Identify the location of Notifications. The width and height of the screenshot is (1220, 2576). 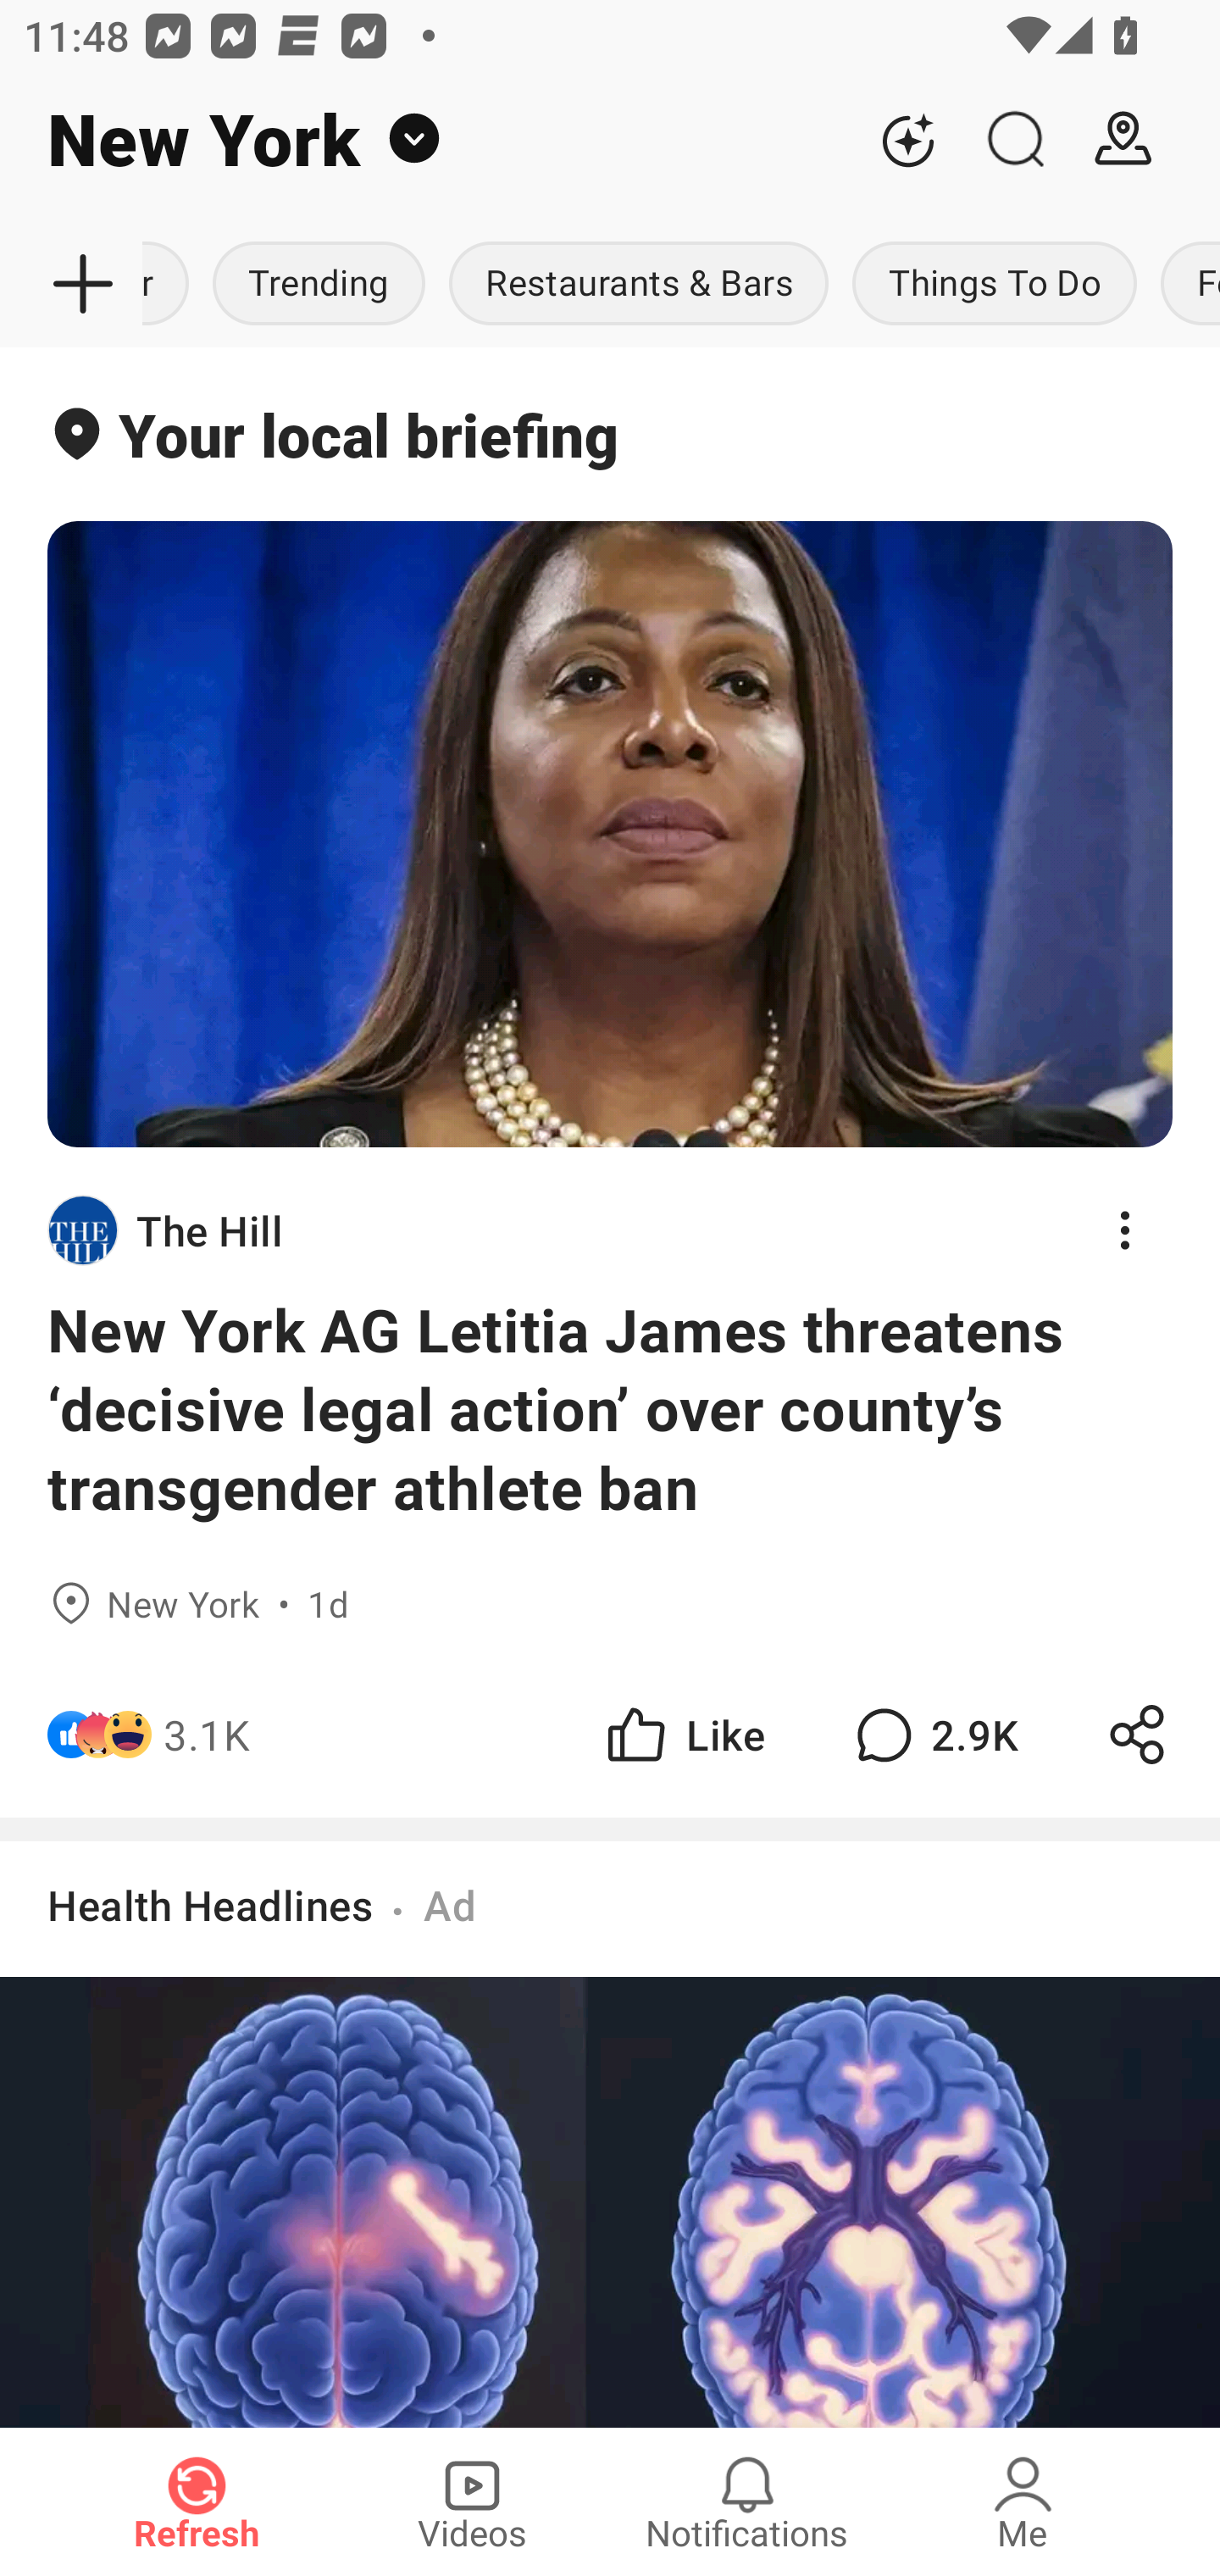
(747, 2501).